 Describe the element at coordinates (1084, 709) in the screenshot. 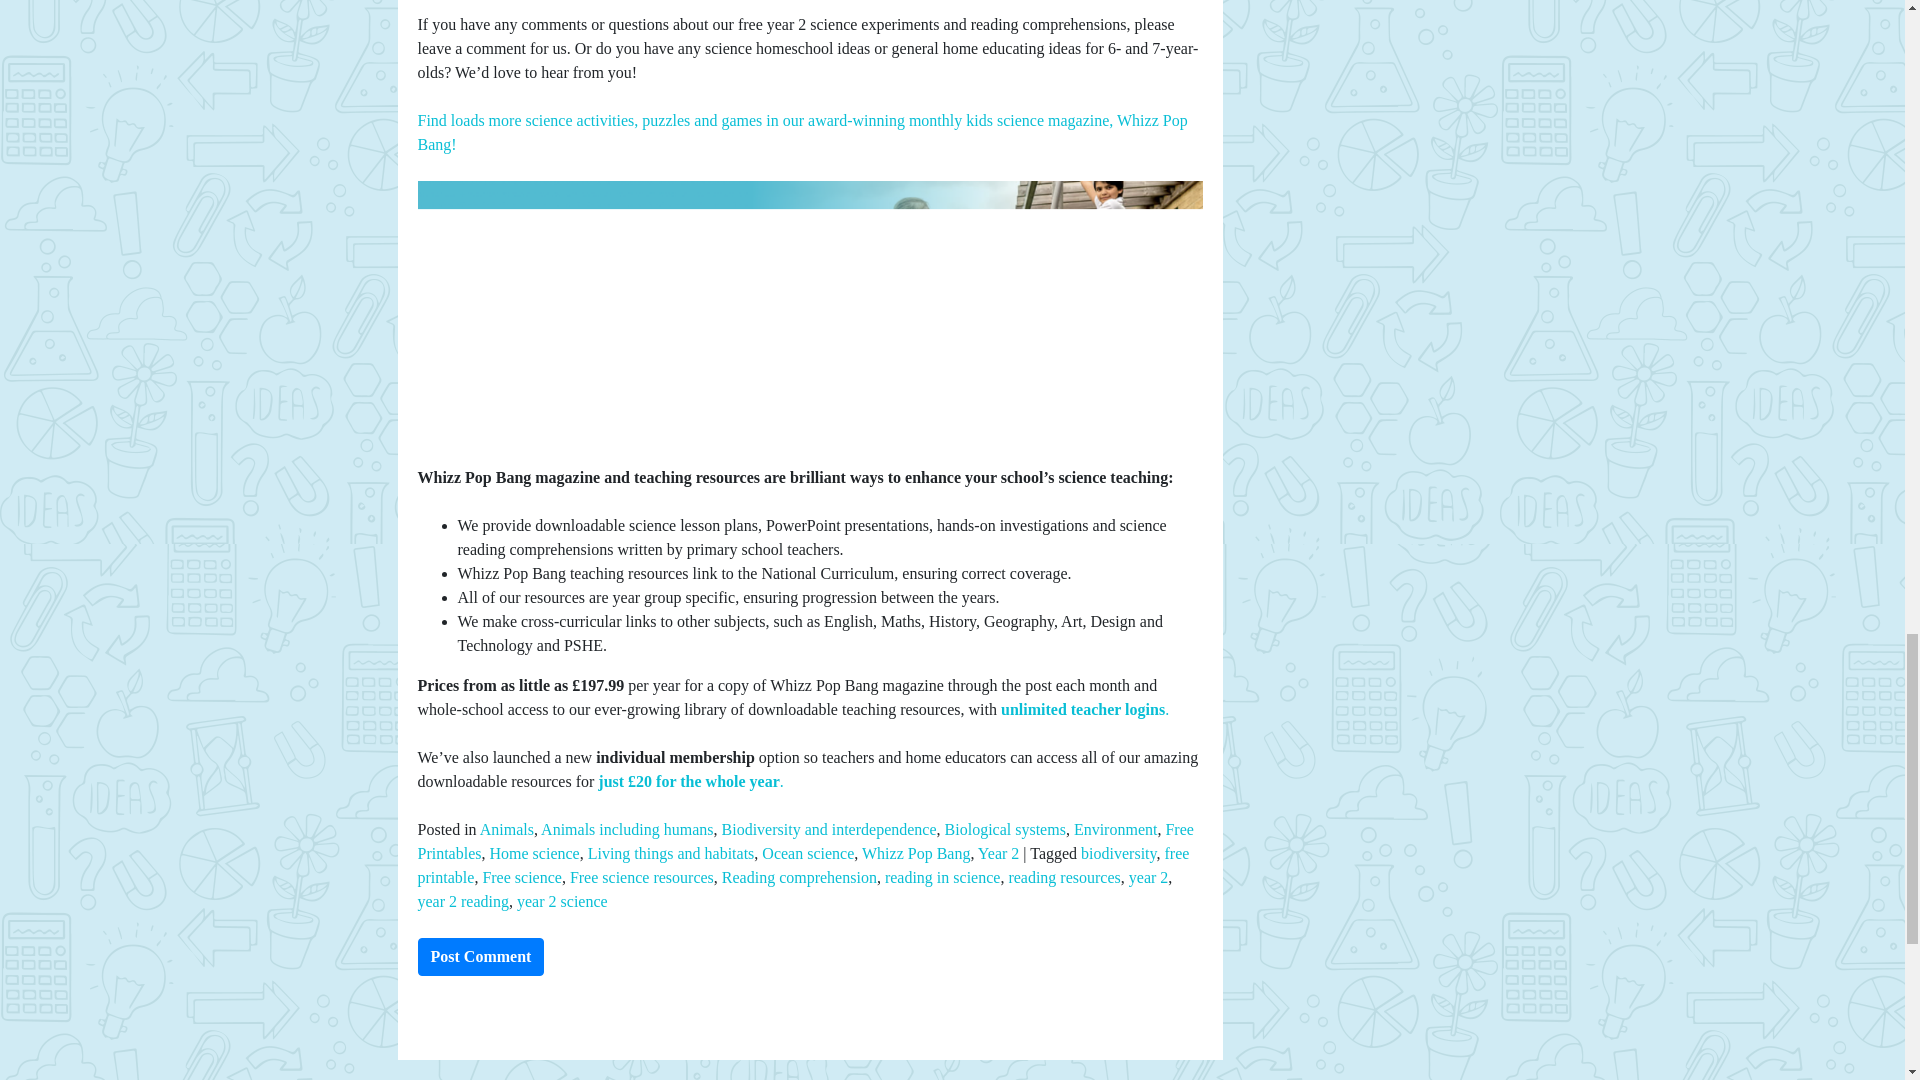

I see `unlimited teacher logins.` at that location.